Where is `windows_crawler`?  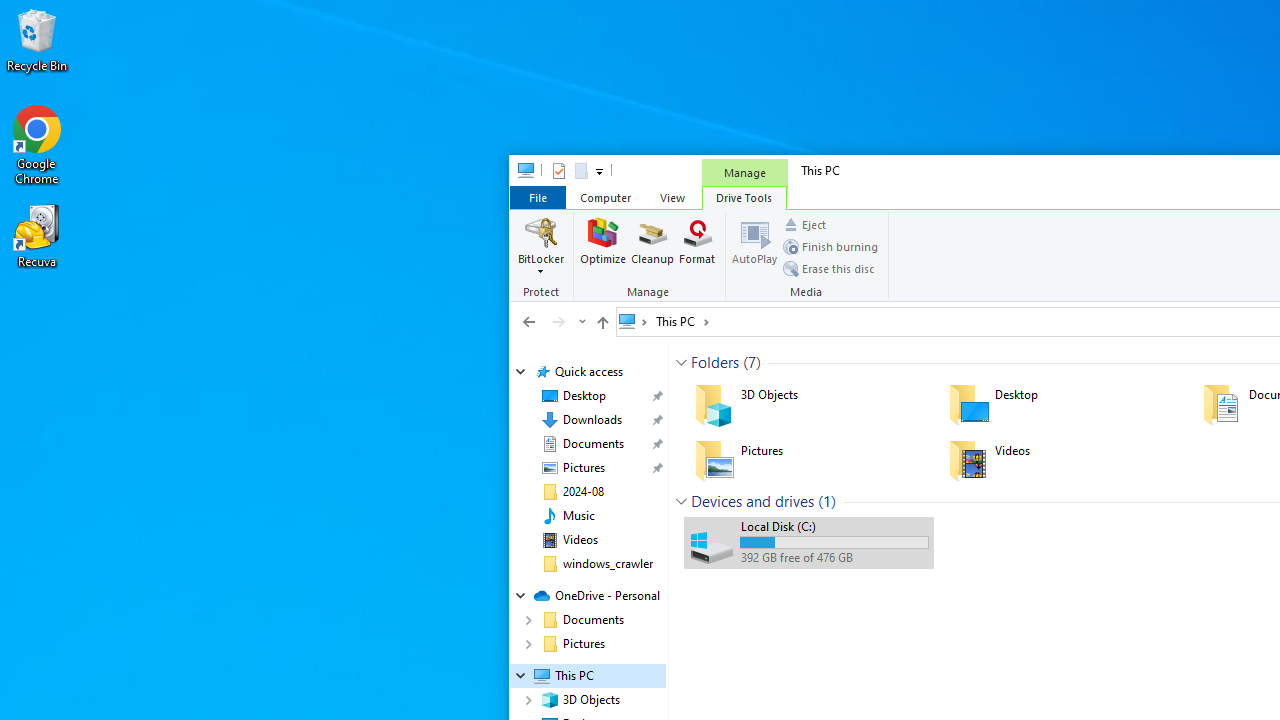
windows_crawler is located at coordinates (608, 564).